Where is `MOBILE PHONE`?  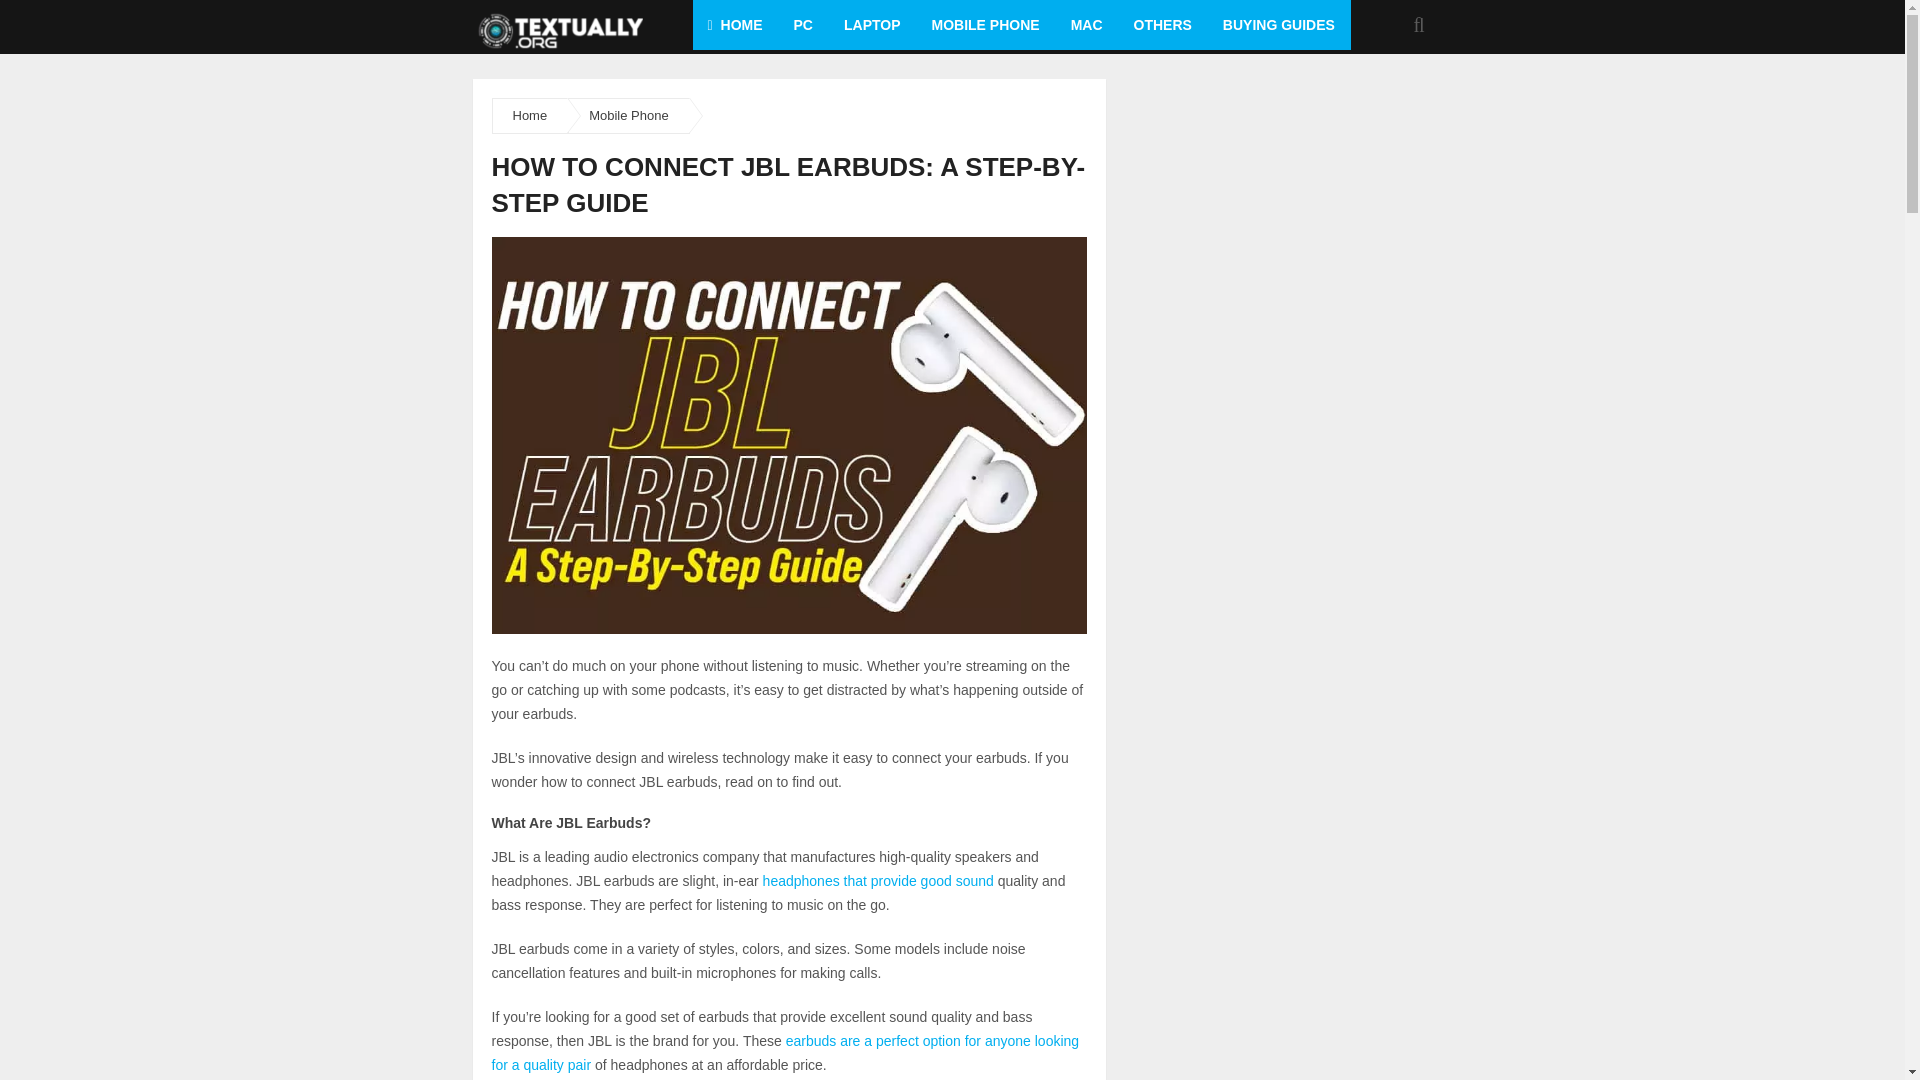 MOBILE PHONE is located at coordinates (984, 24).